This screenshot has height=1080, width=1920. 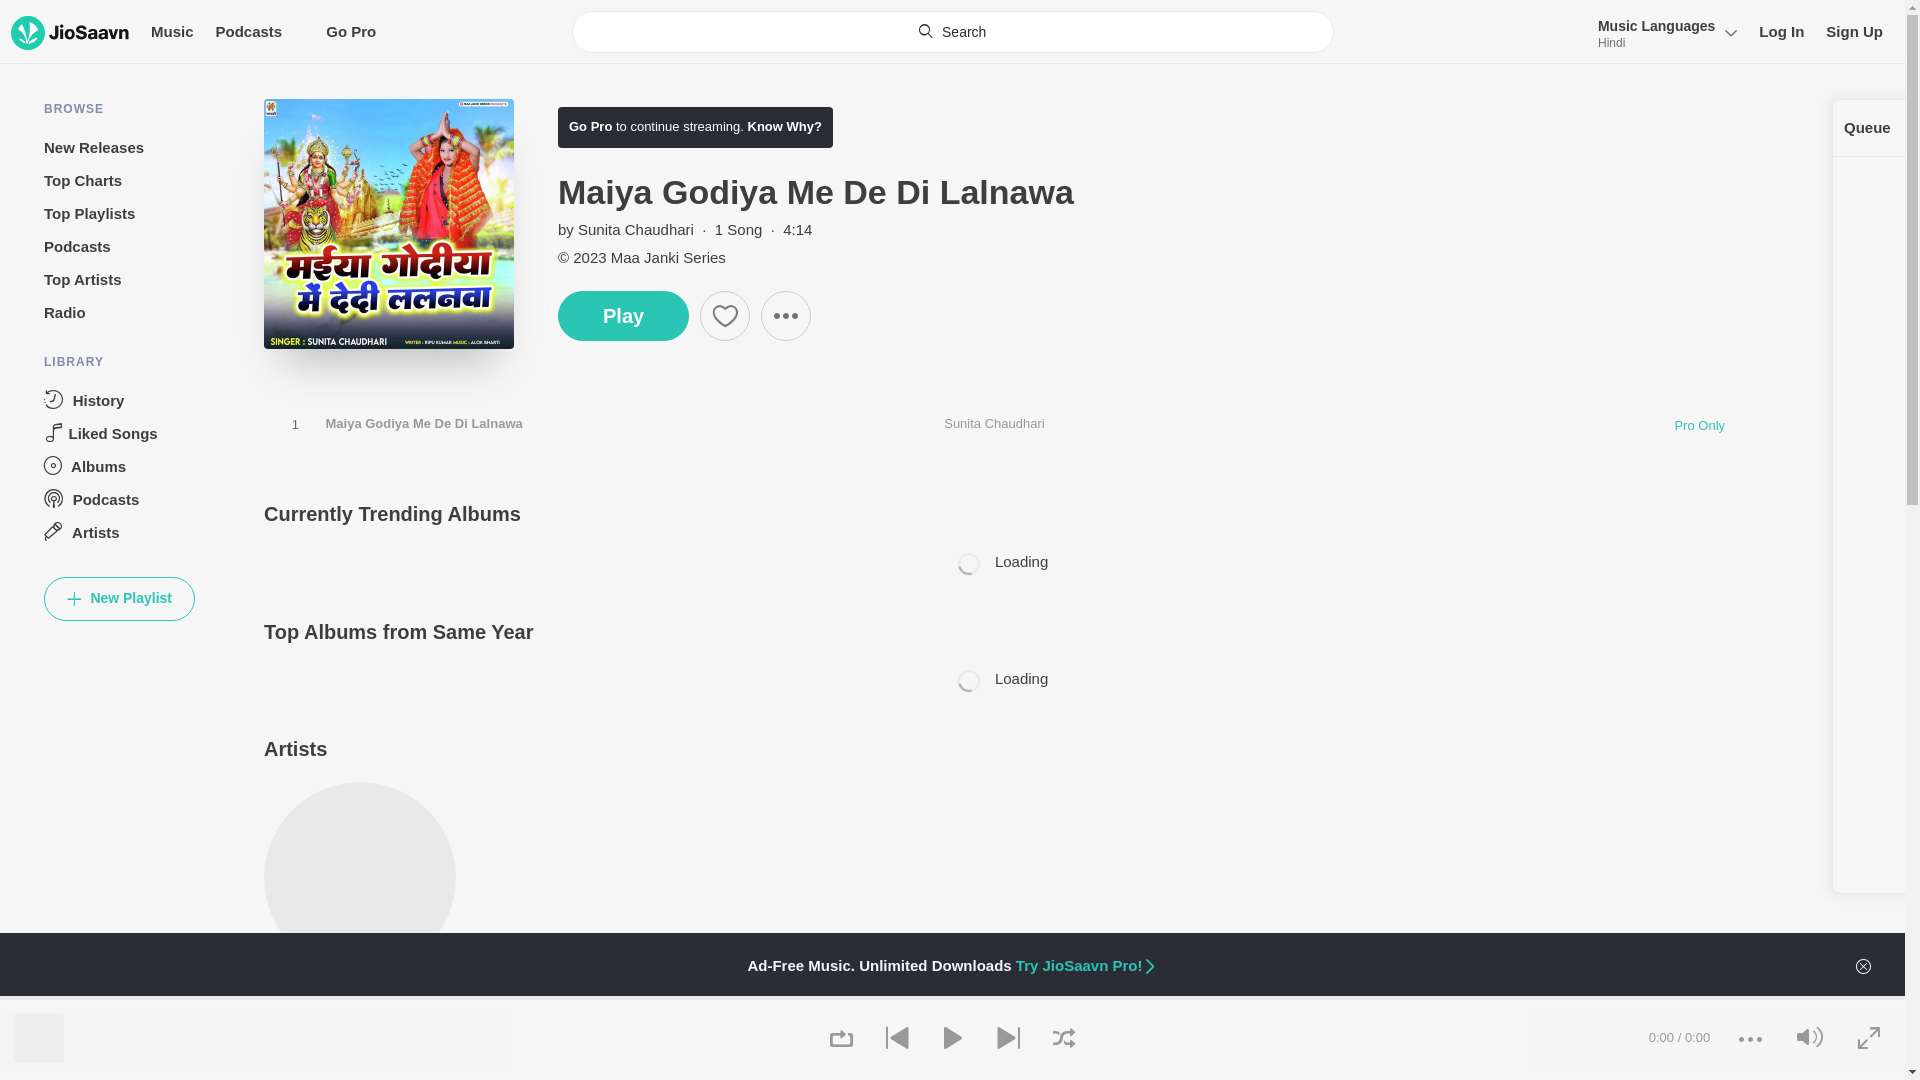 I want to click on Logo Button, so click(x=70, y=32).